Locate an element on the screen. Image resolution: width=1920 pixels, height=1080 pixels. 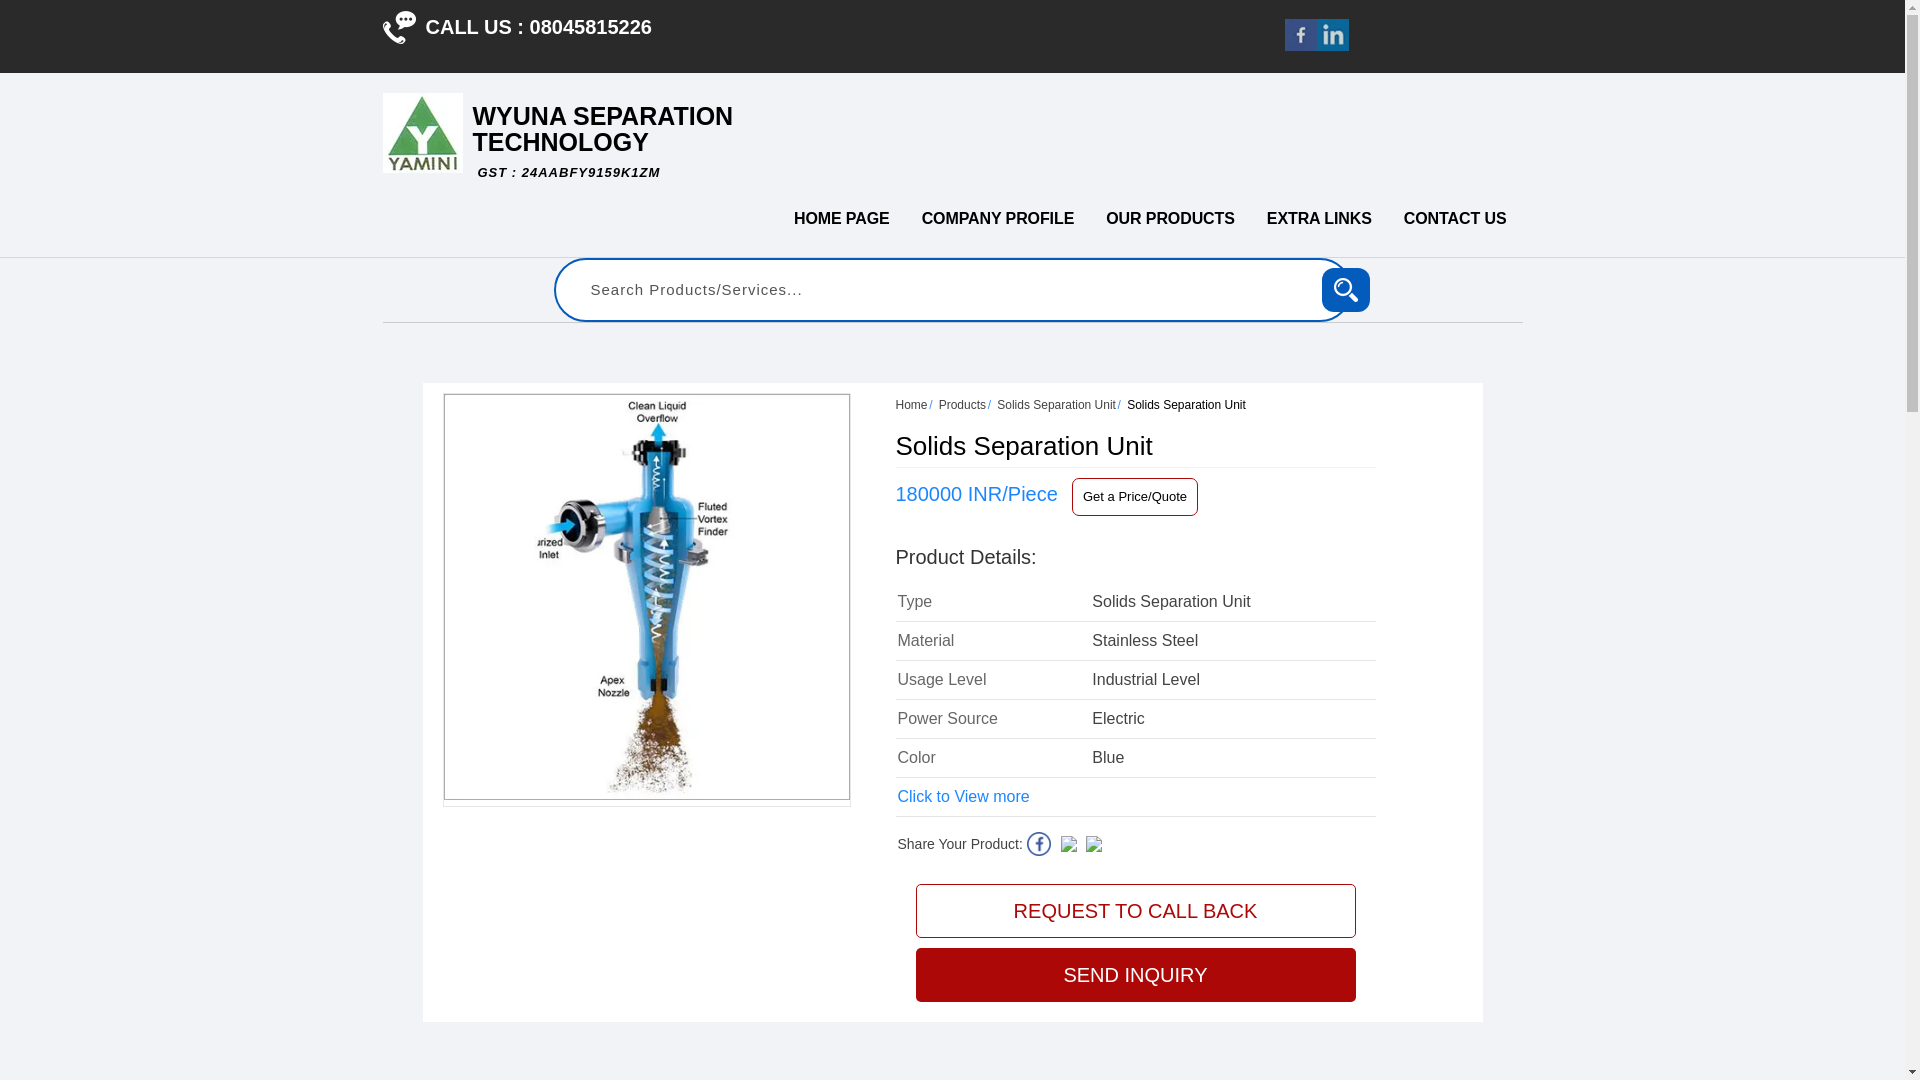
Search is located at coordinates (398, 27).